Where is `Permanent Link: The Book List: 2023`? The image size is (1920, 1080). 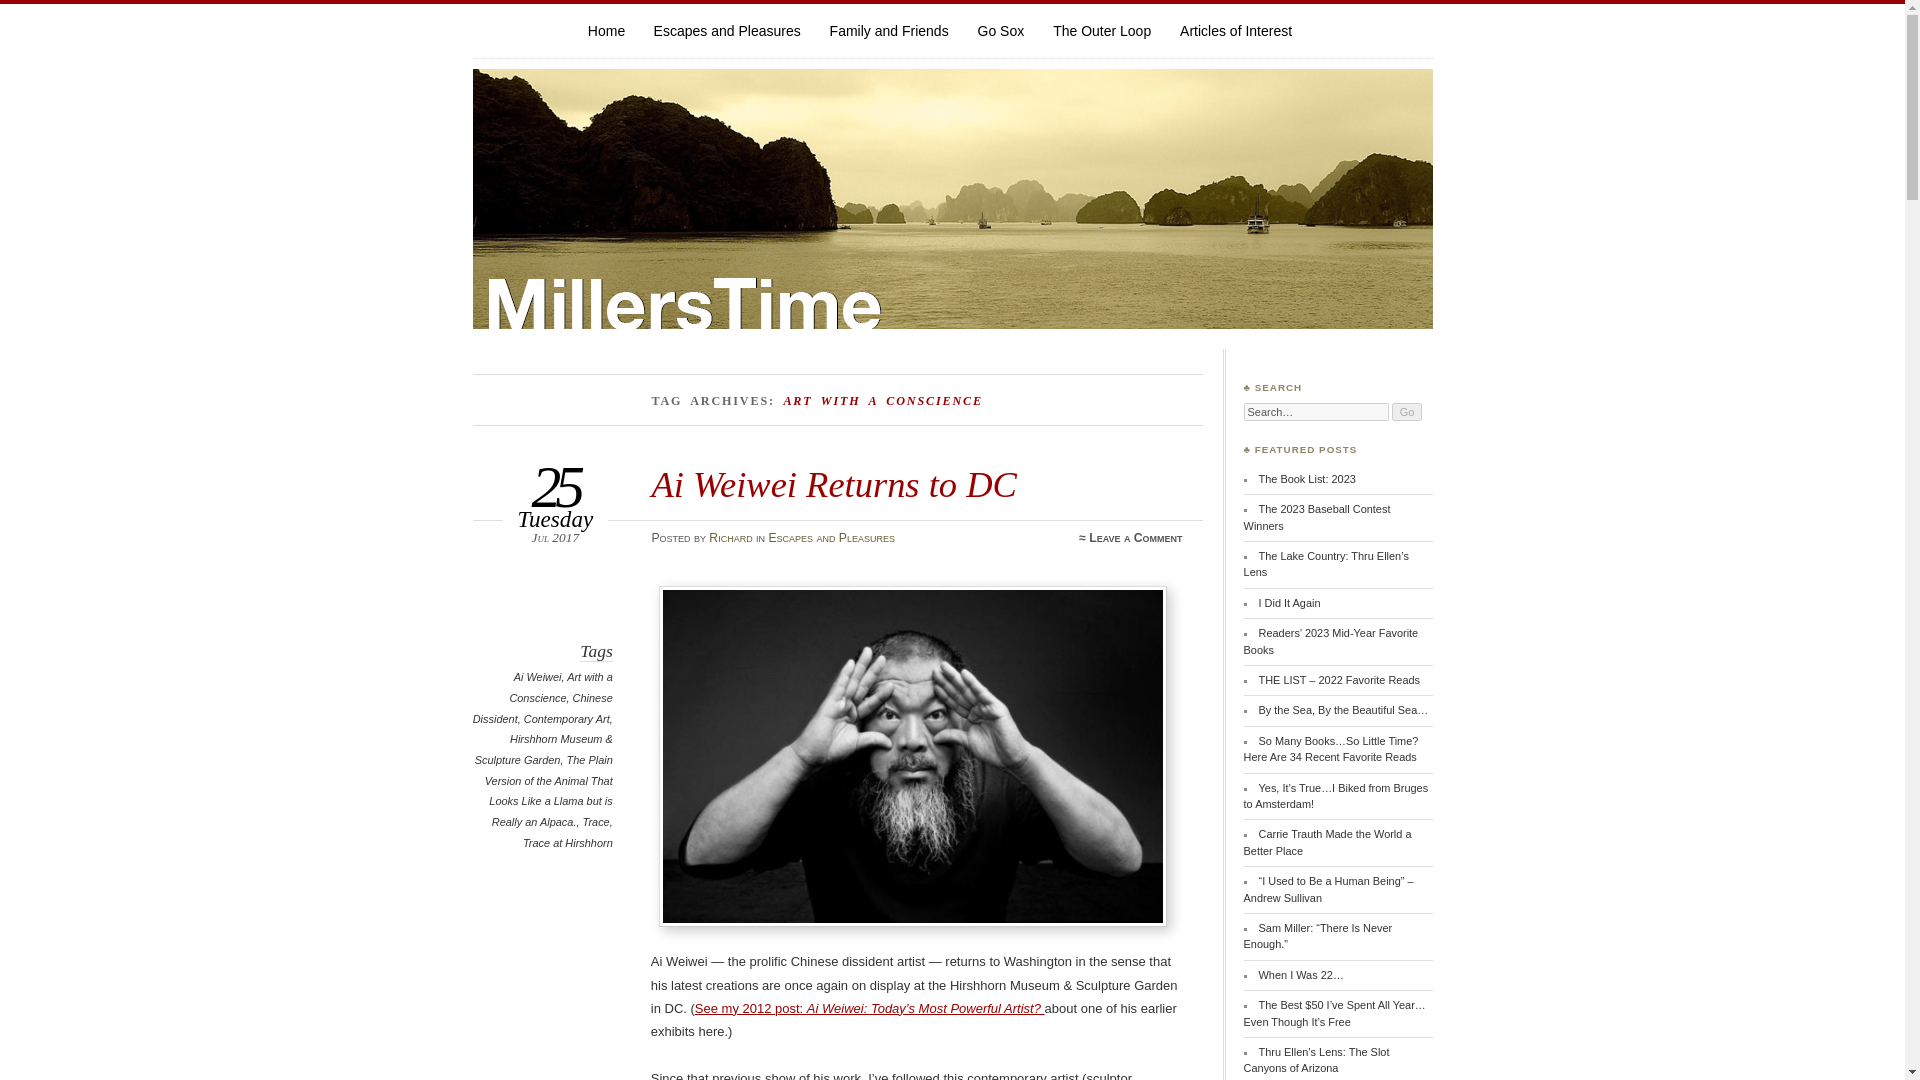
Permanent Link: The Book List: 2023 is located at coordinates (1307, 478).